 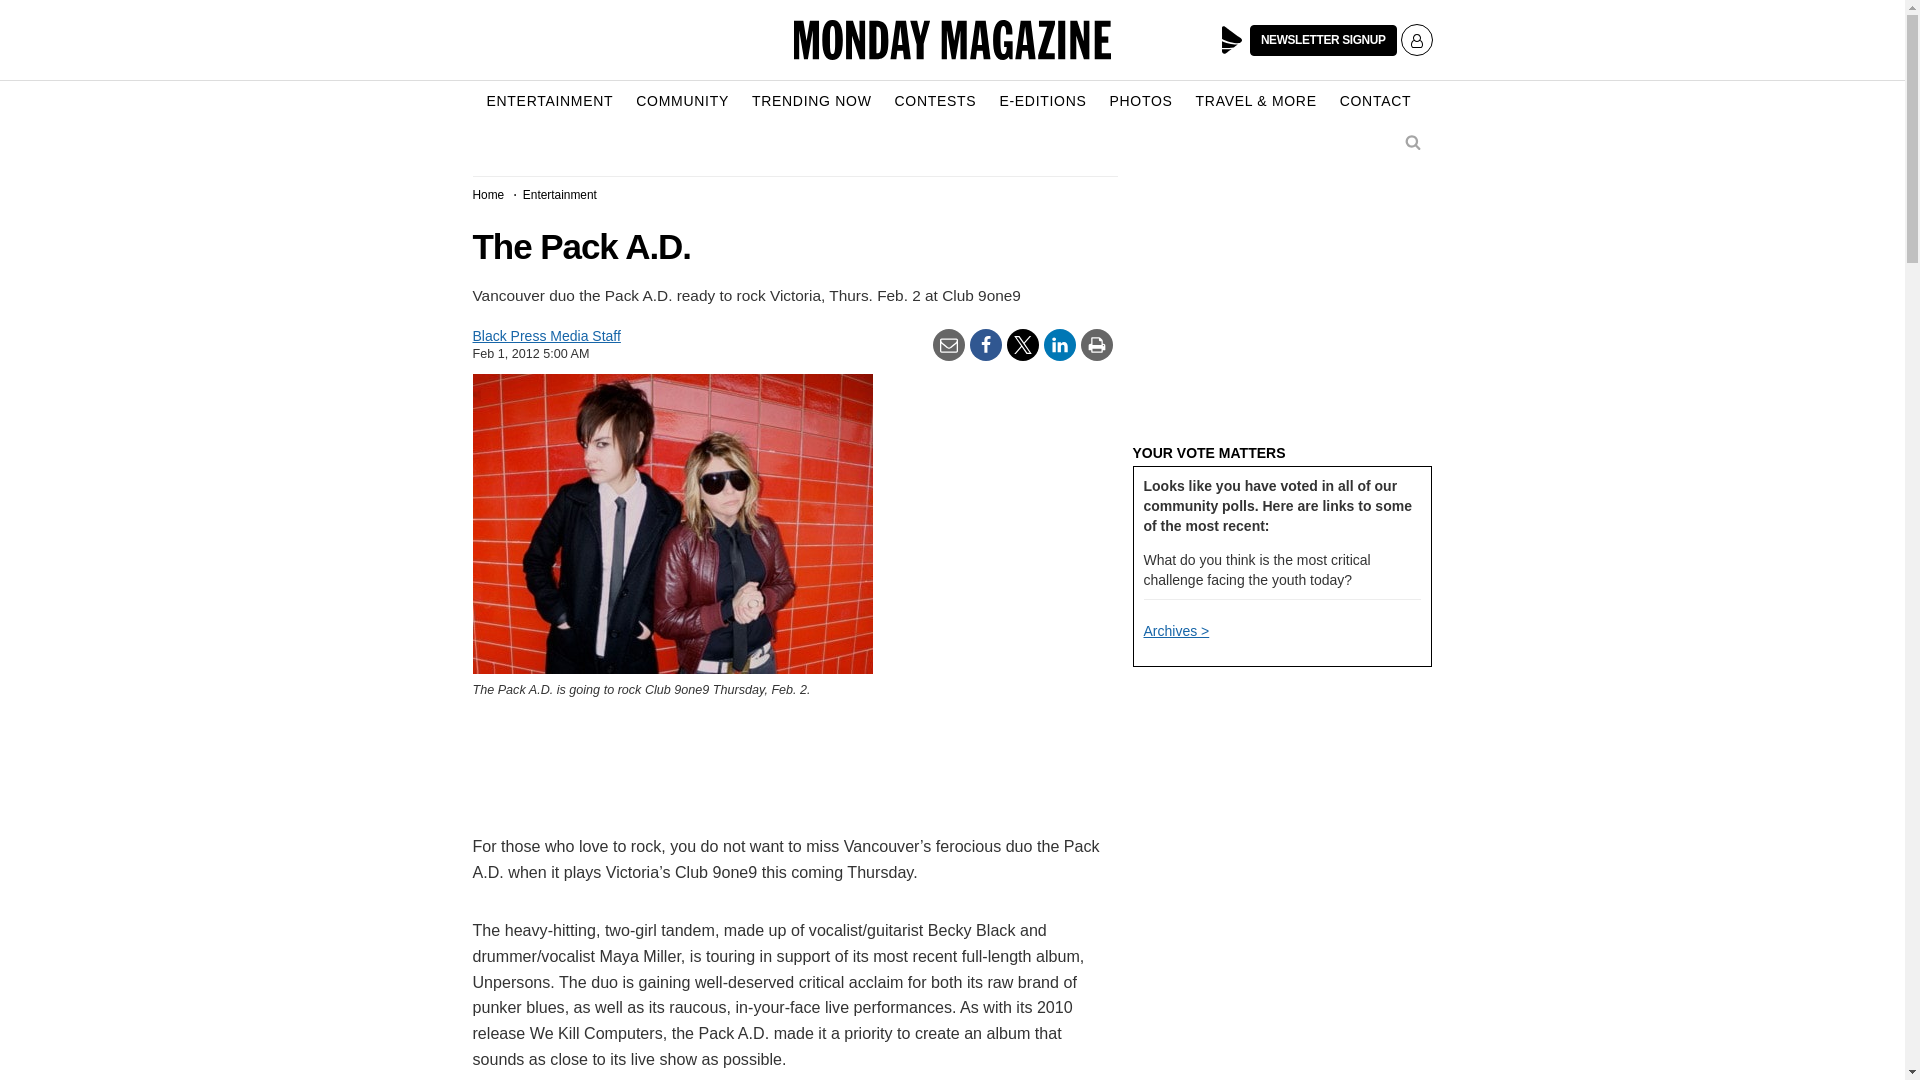 I want to click on TRENDING NOW, so click(x=812, y=102).